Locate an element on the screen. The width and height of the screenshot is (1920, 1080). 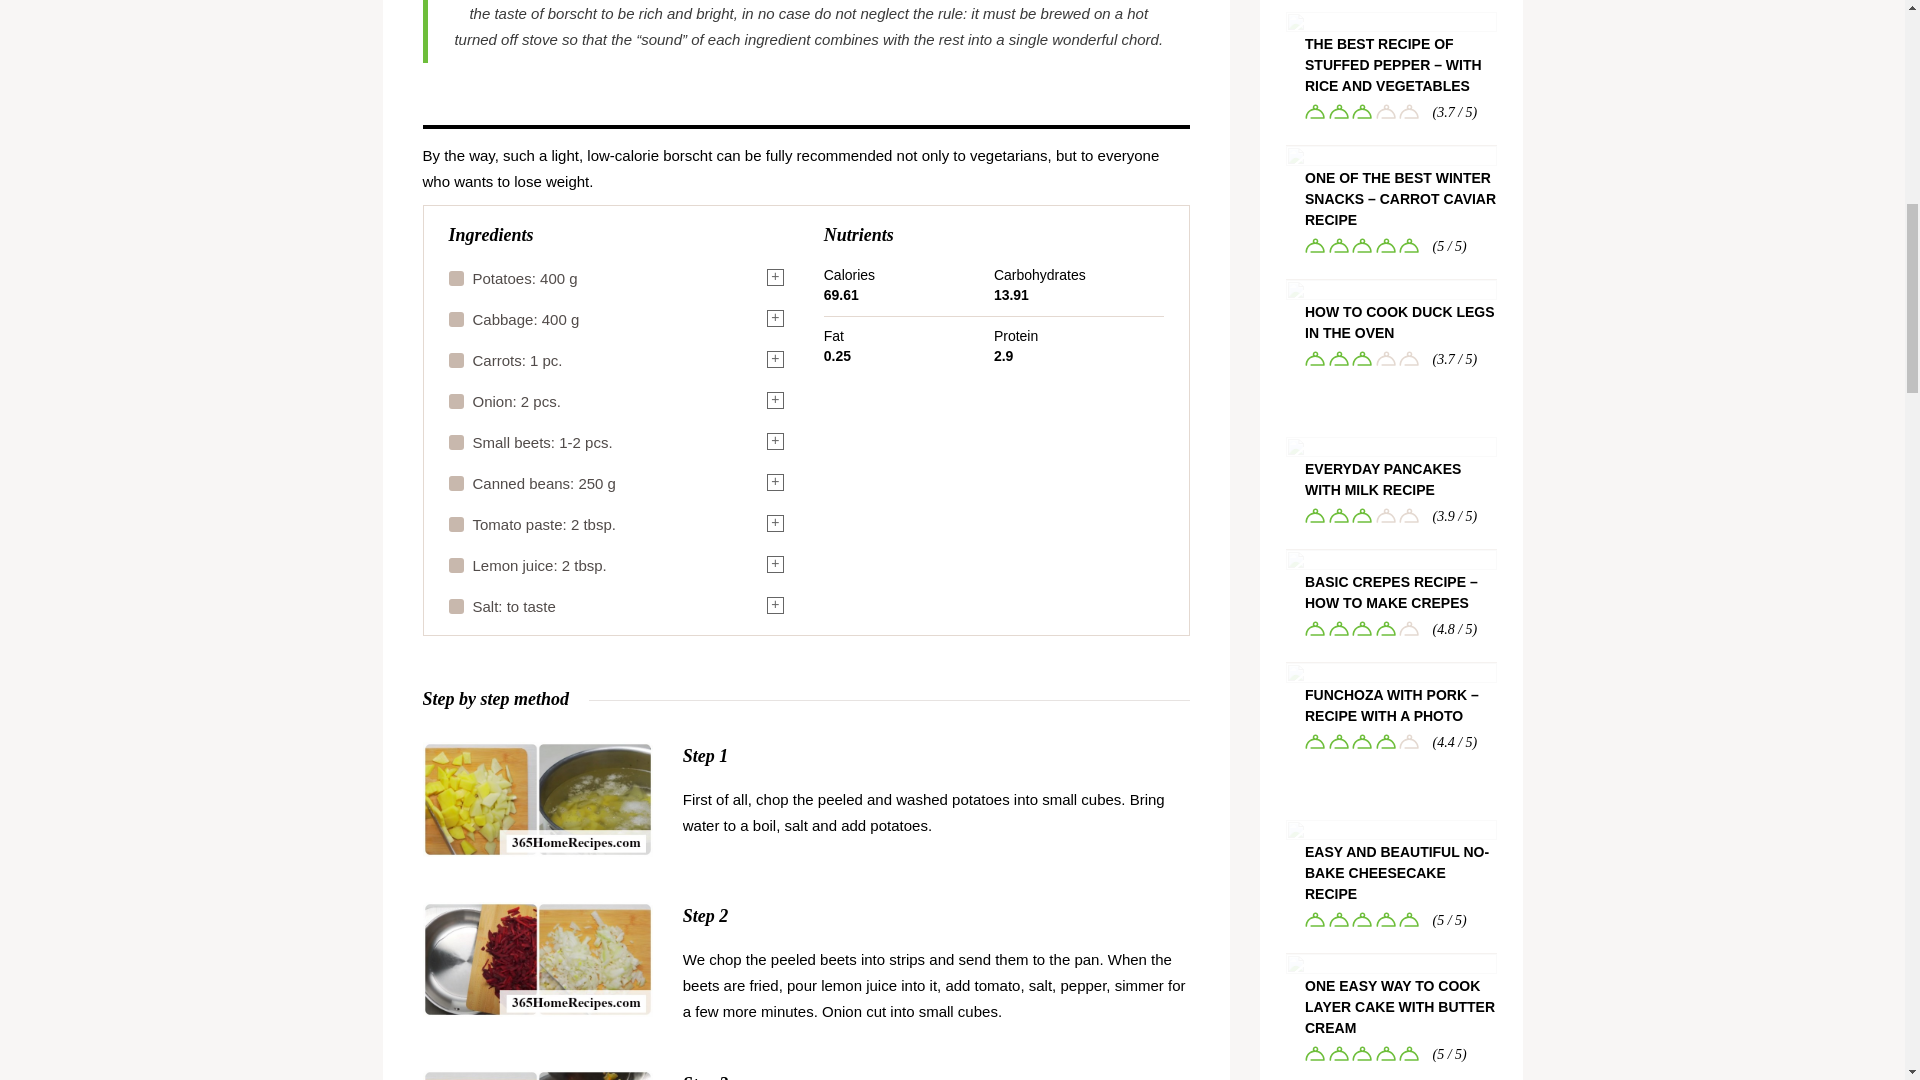
on is located at coordinates (454, 565).